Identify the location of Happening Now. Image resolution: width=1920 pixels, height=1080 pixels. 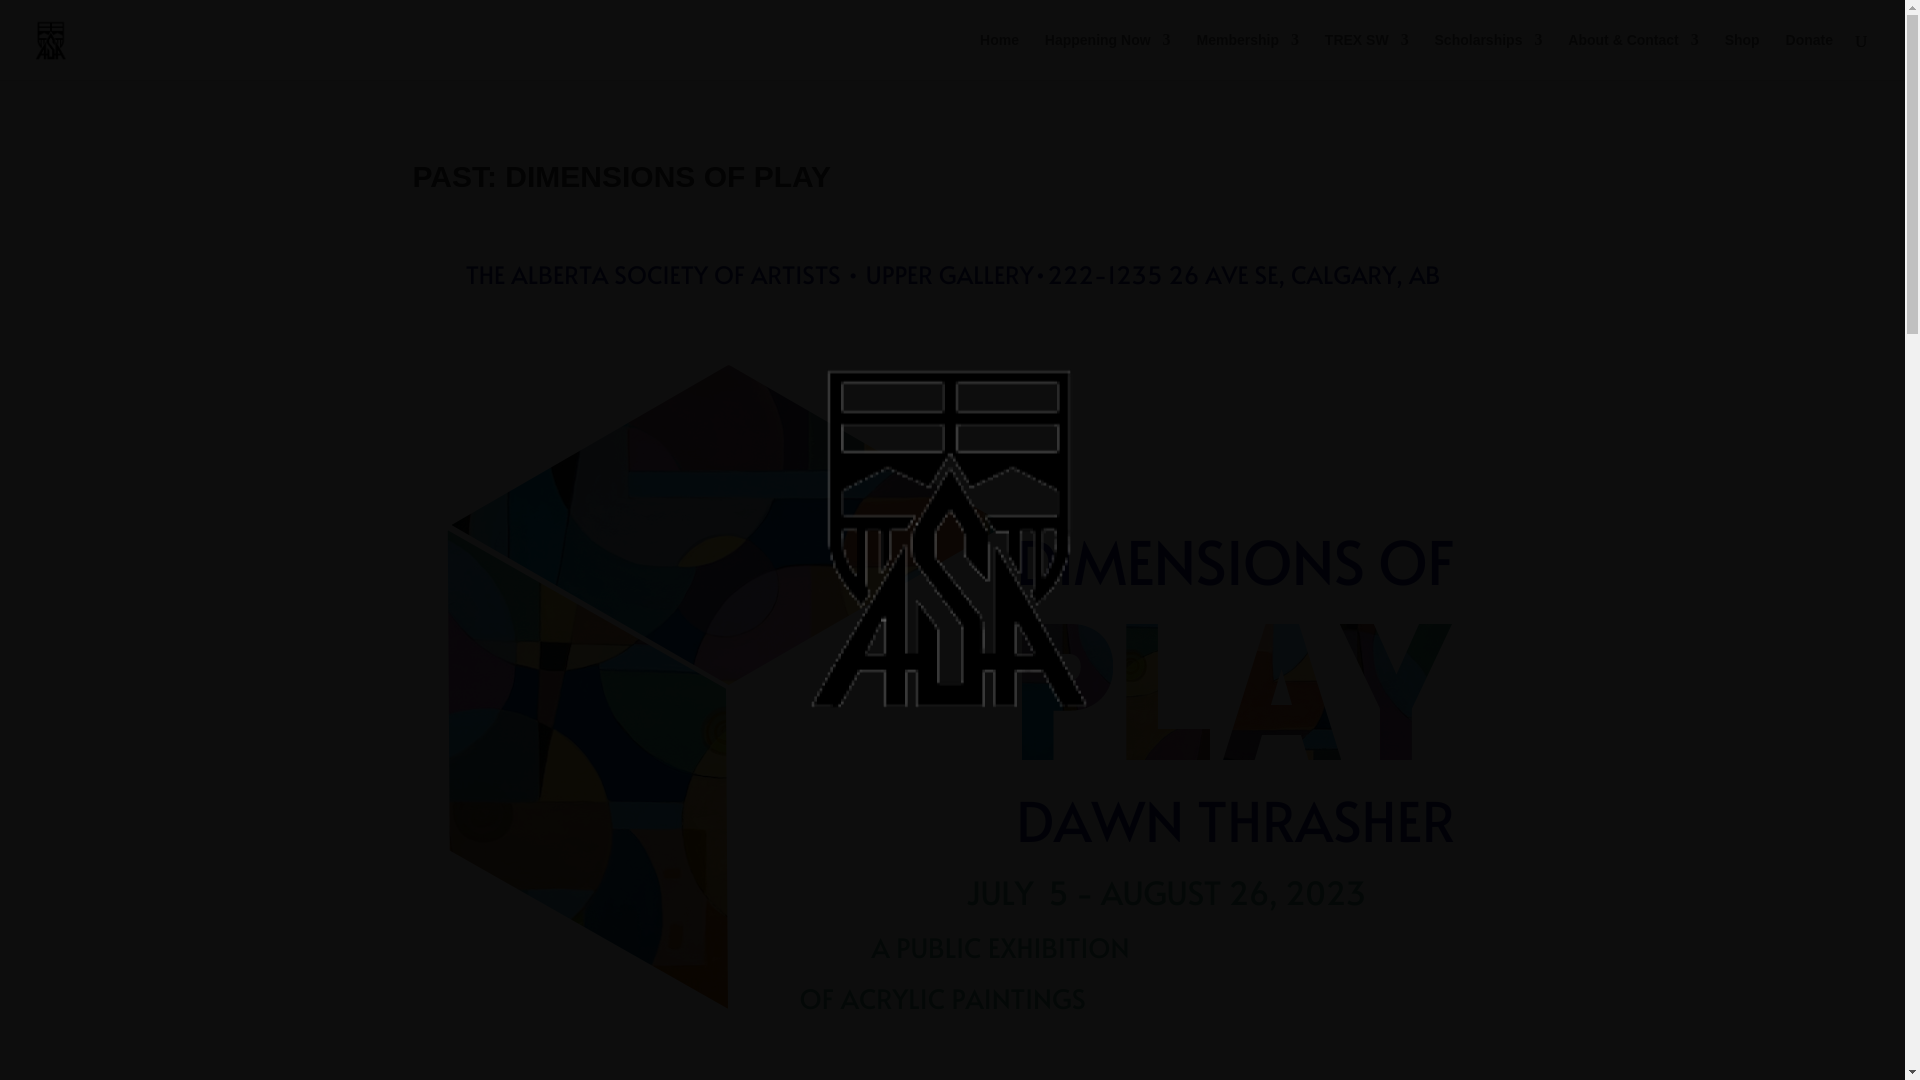
(1108, 56).